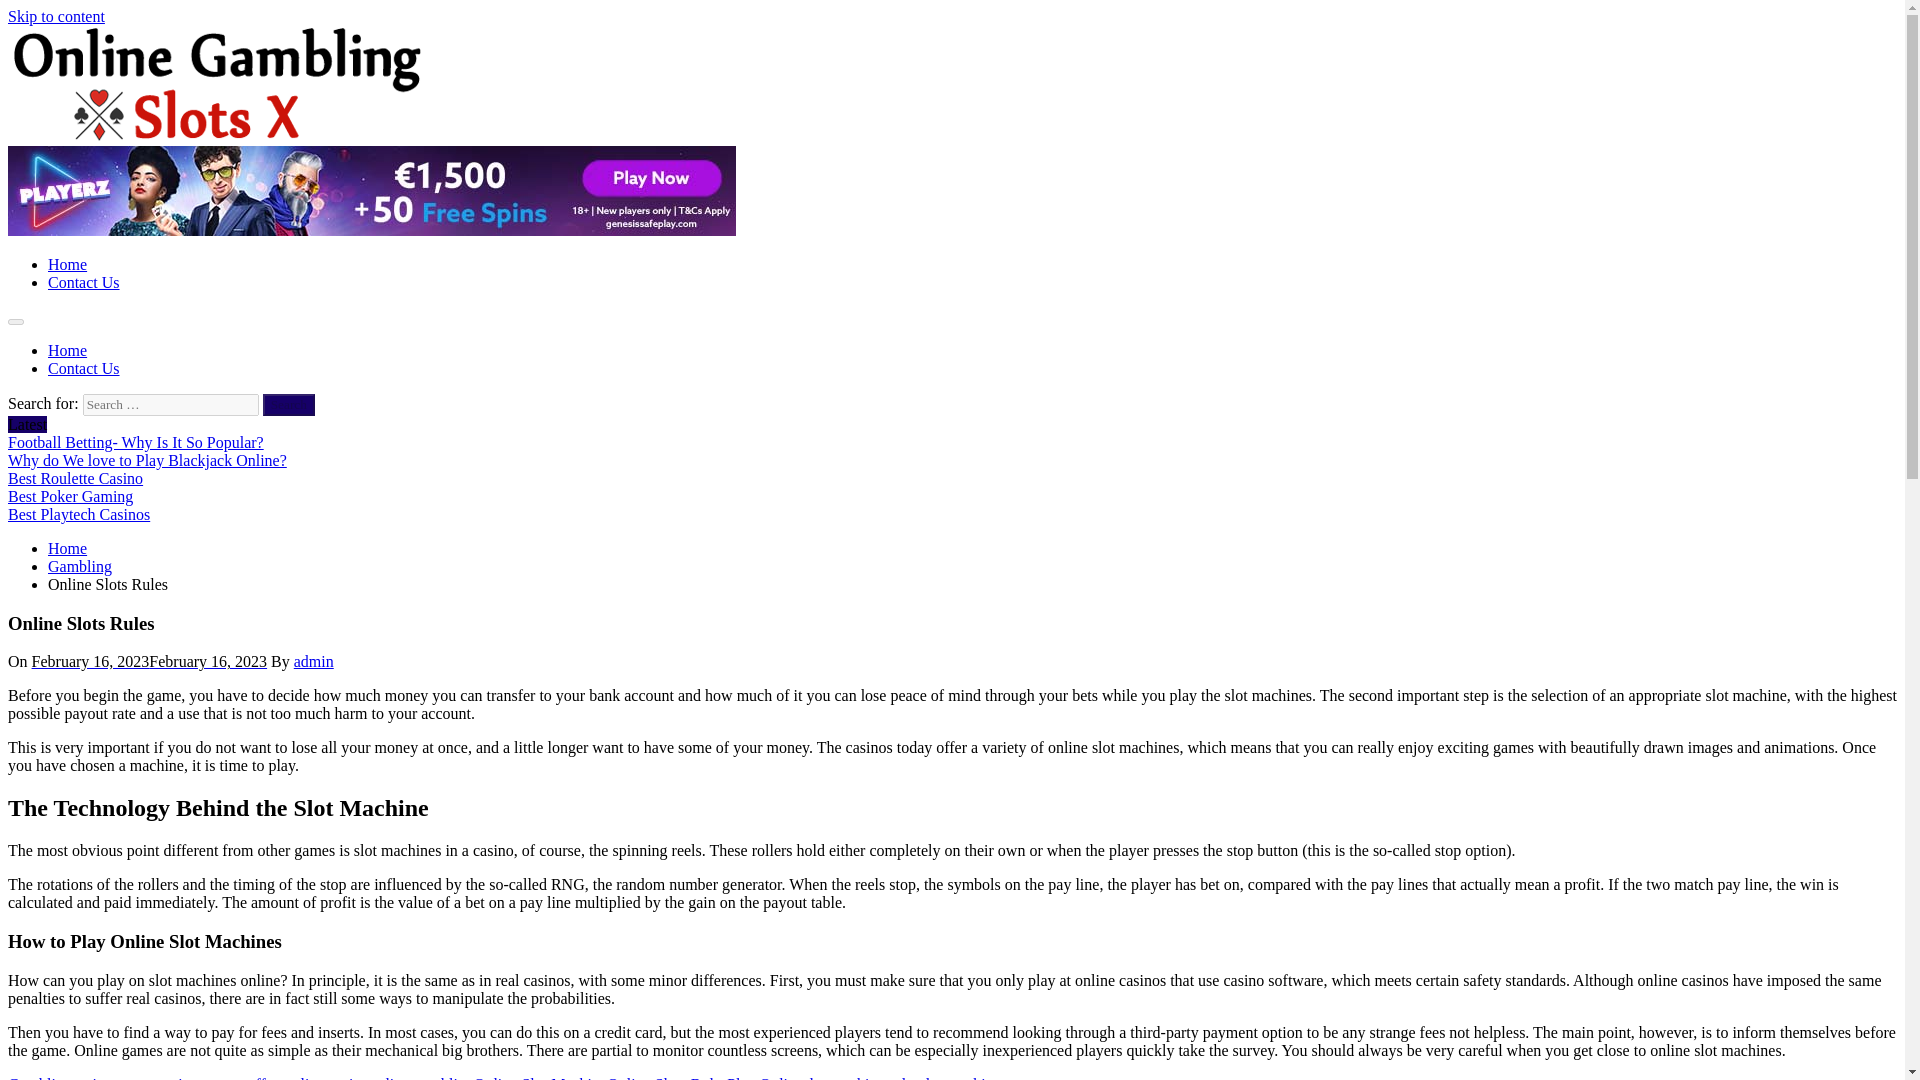 This screenshot has width=1920, height=1080. I want to click on online casino, so click(327, 1078).